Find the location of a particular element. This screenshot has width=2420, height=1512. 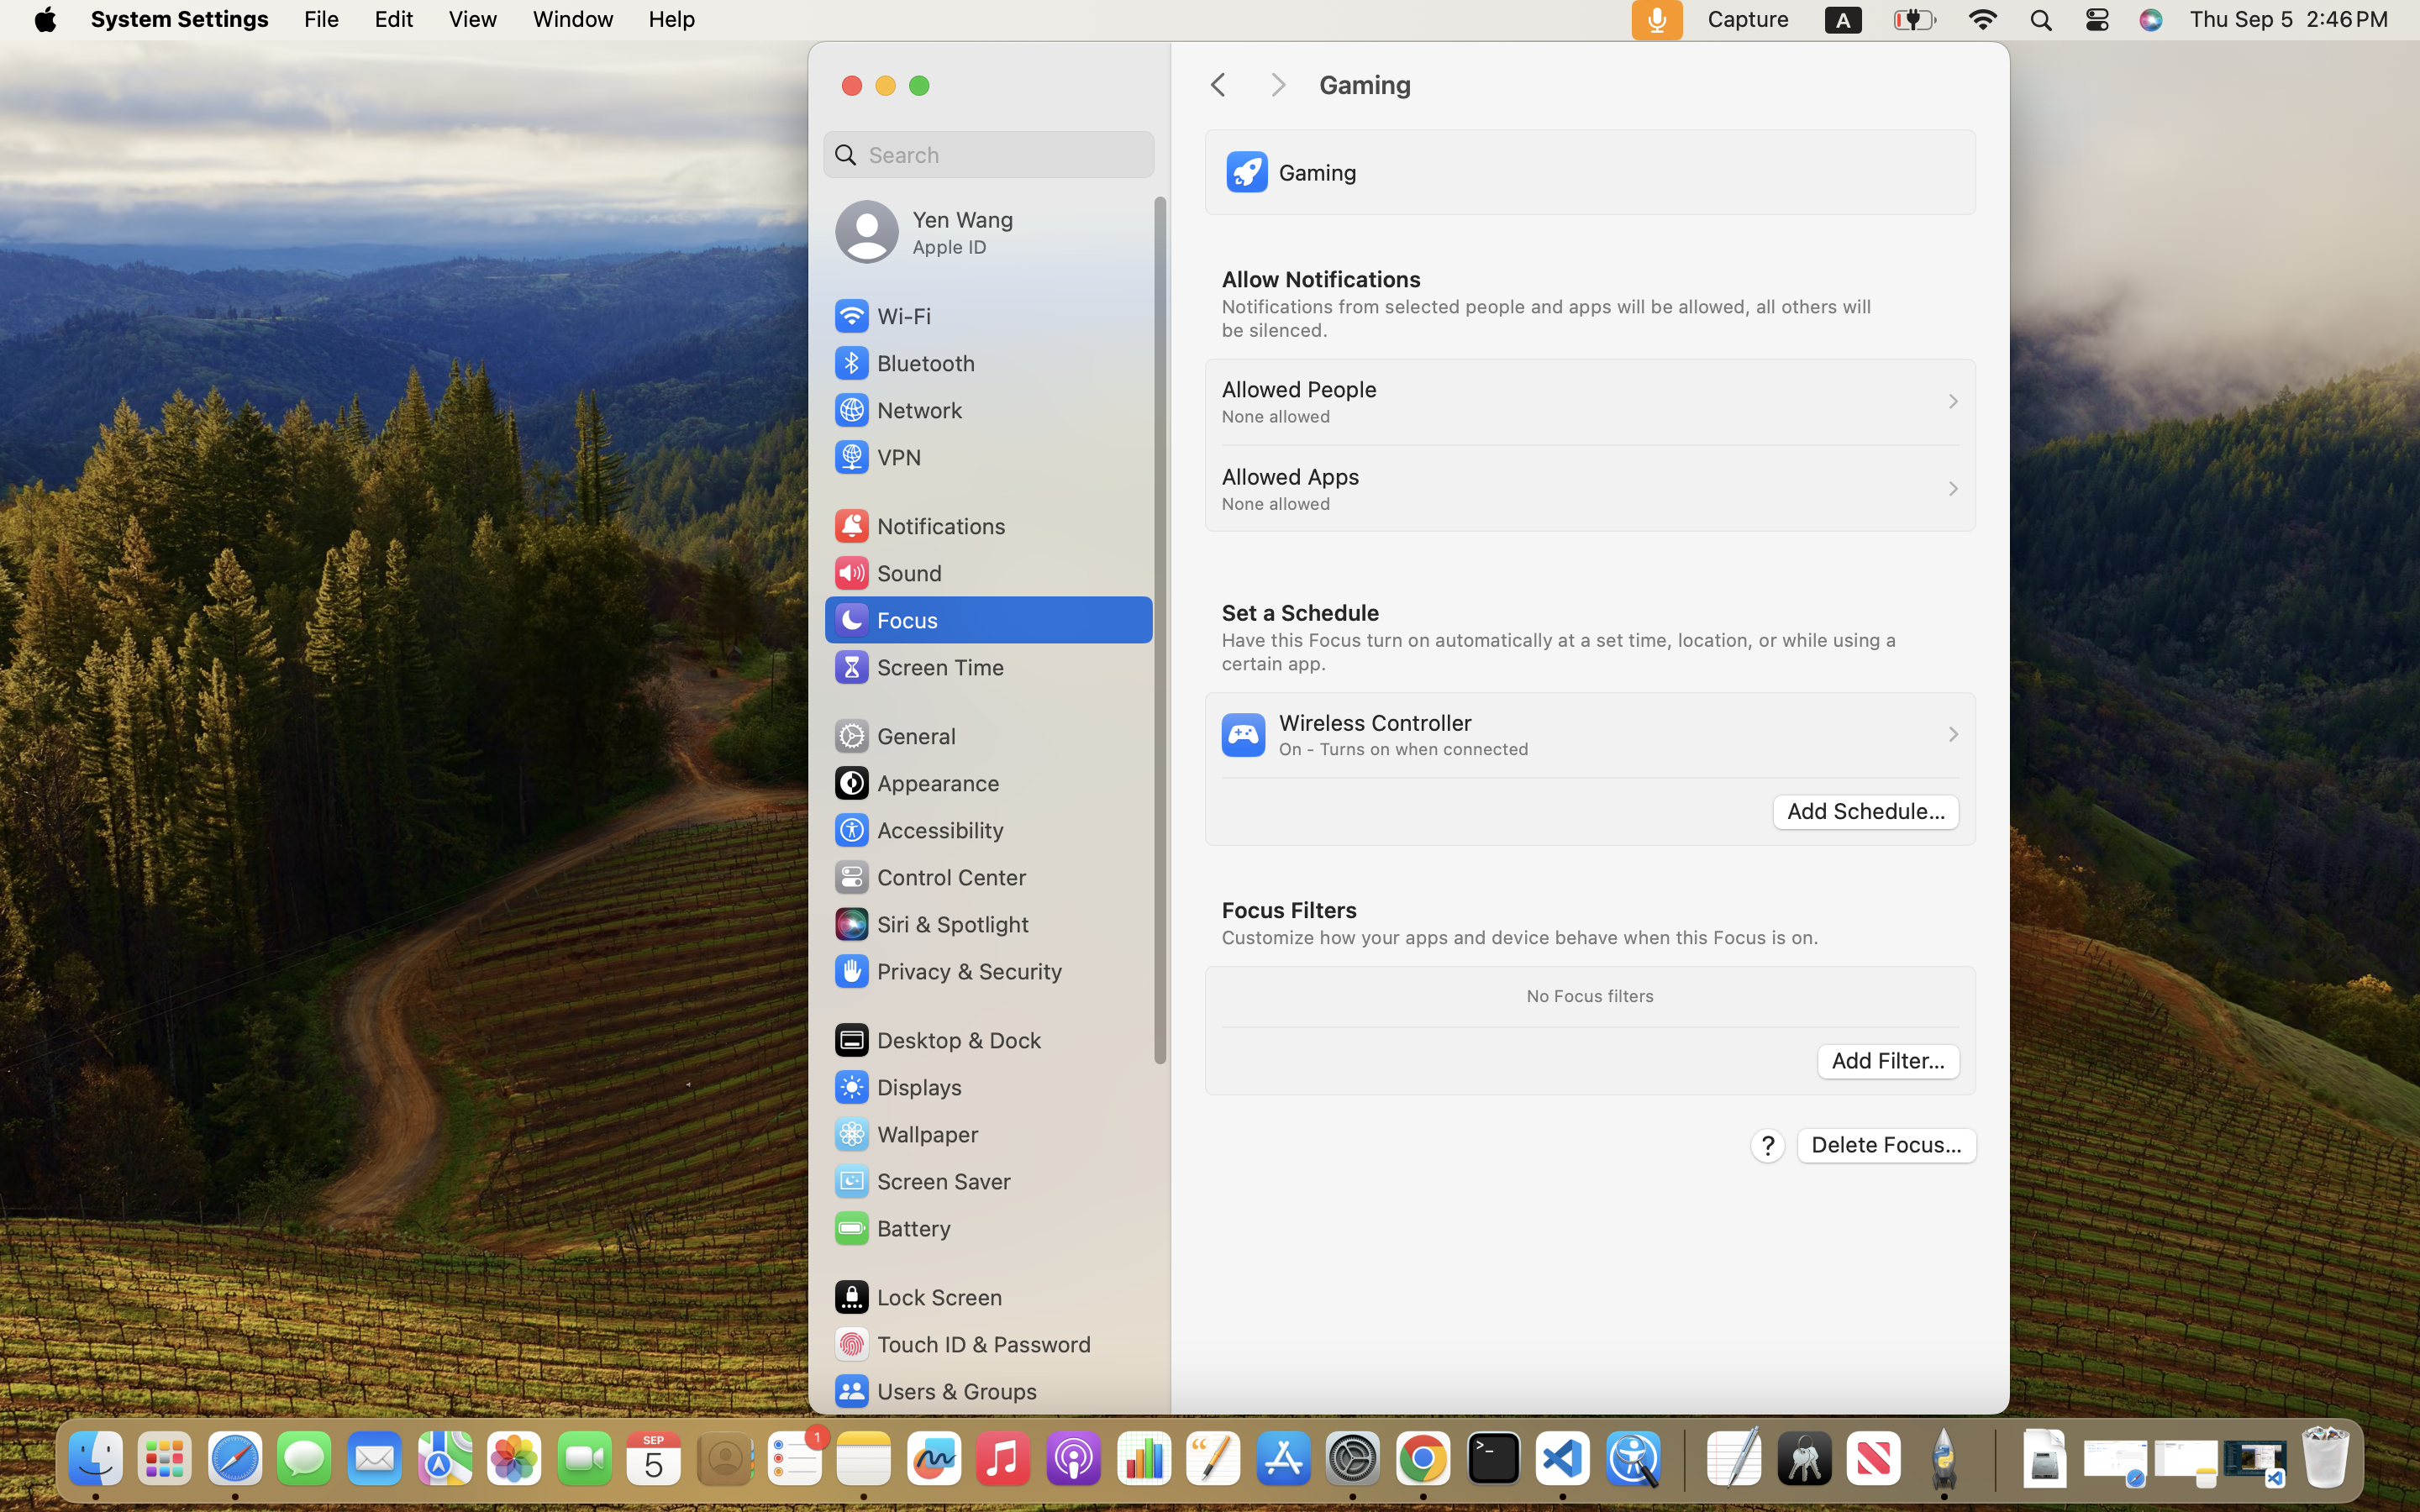

Yen Wang, Apple ID is located at coordinates (924, 232).